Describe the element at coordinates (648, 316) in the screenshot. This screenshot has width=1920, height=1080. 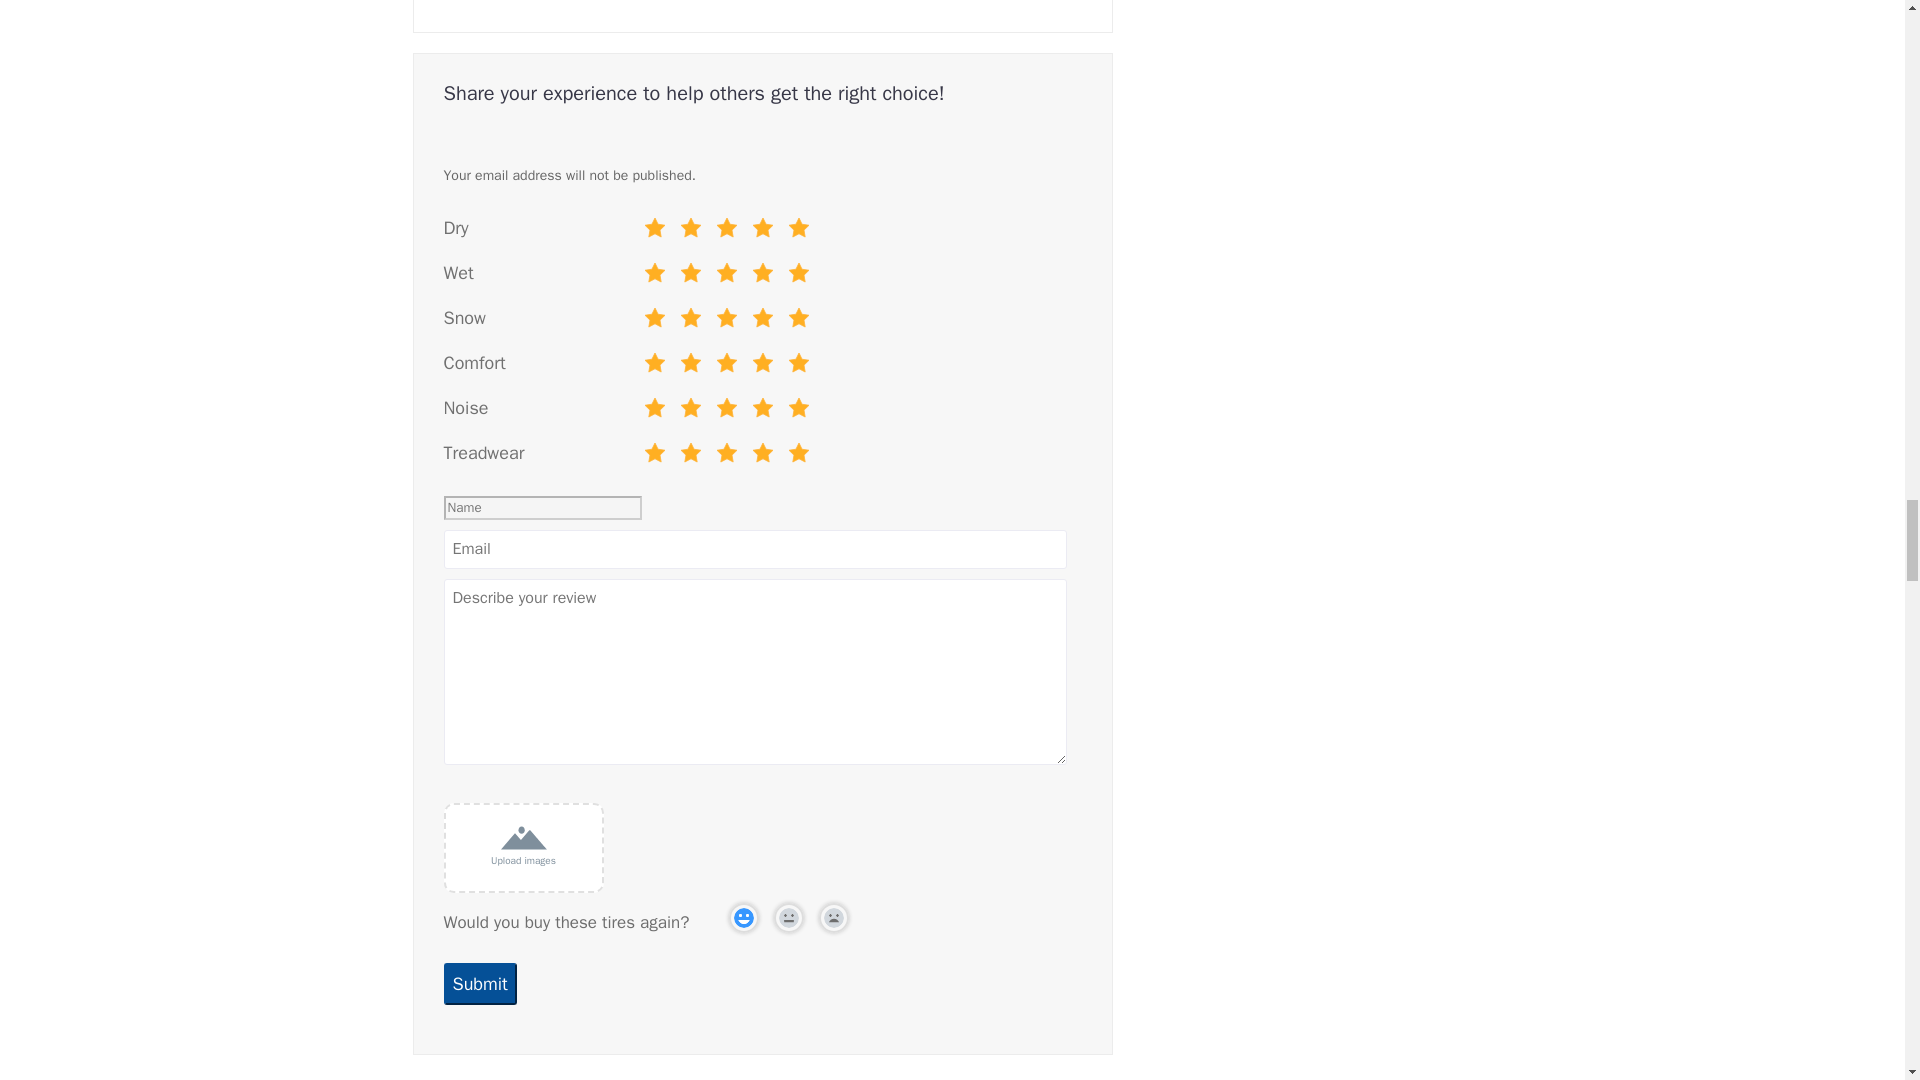
I see `5` at that location.